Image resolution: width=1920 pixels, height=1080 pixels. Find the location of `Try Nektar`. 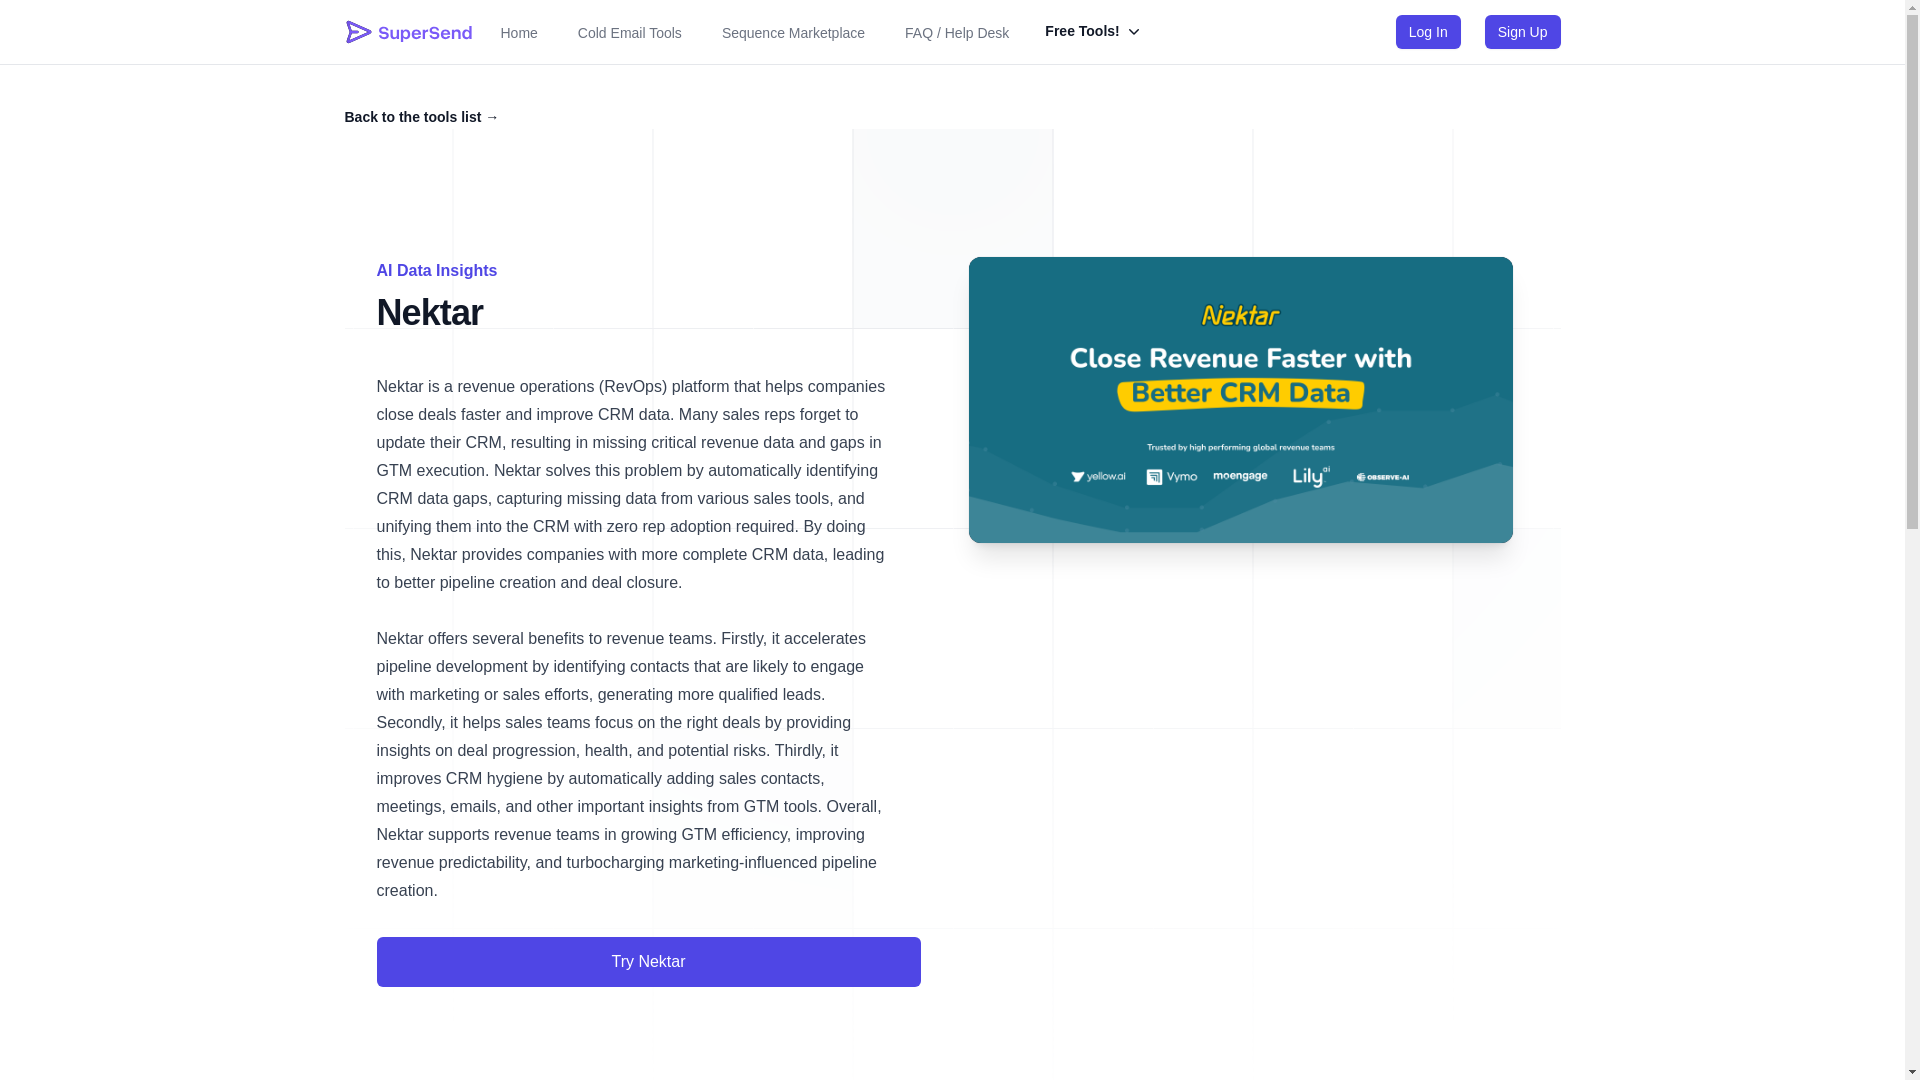

Try Nektar is located at coordinates (648, 962).